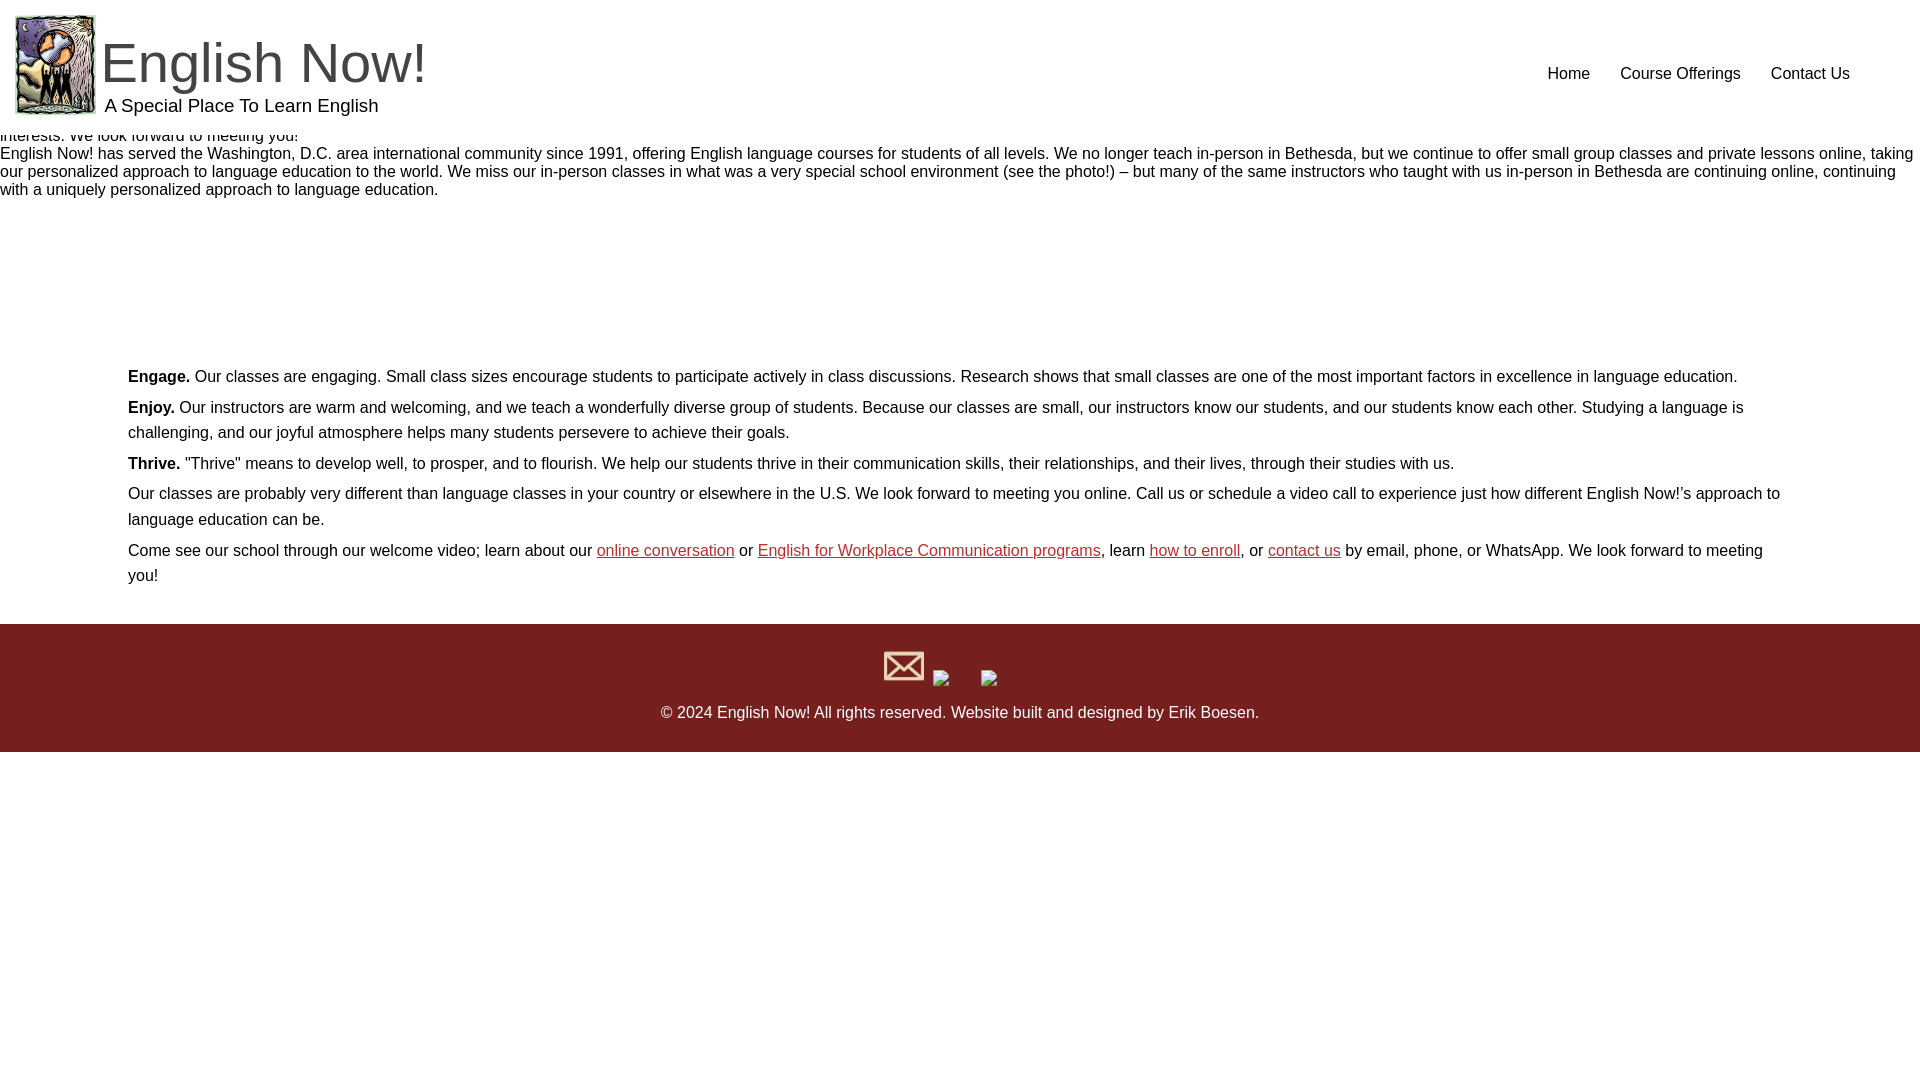 Image resolution: width=1920 pixels, height=1080 pixels. I want to click on Contact Us, so click(1212, 712).